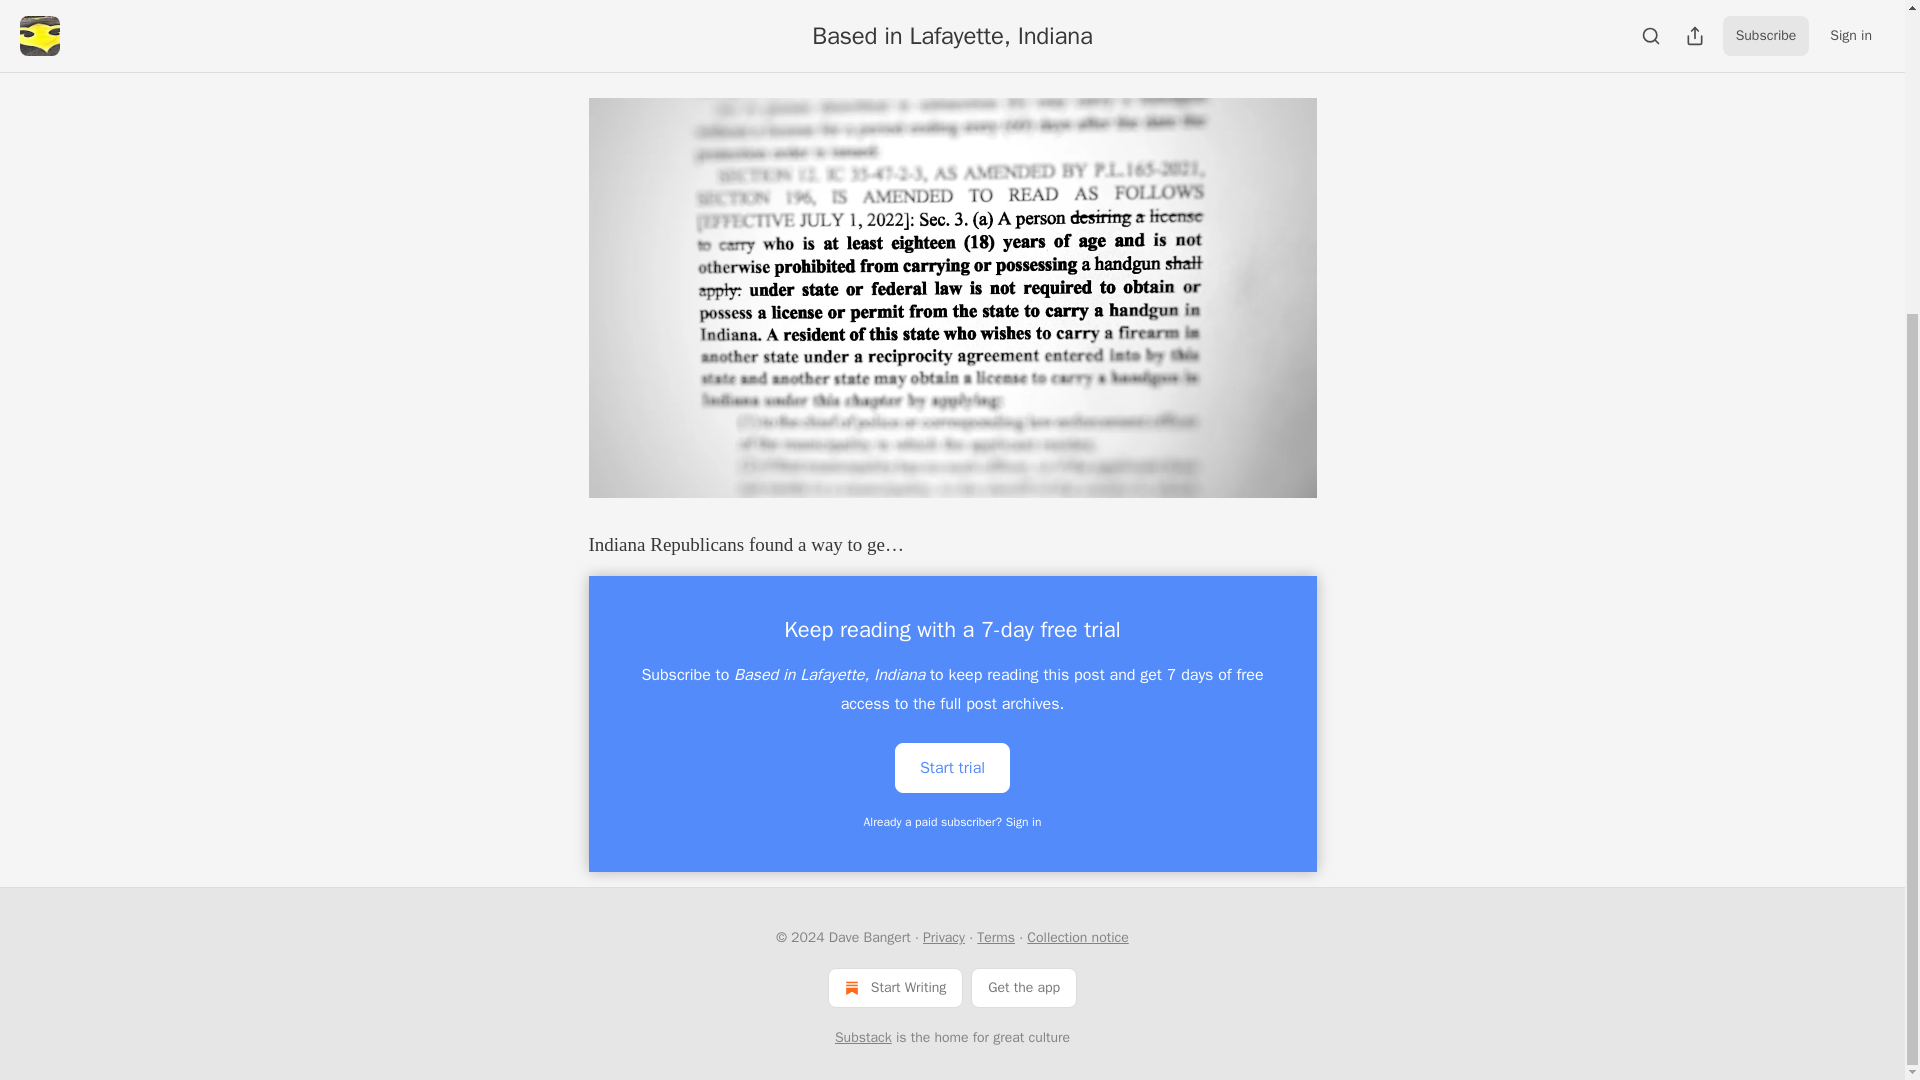 The image size is (1920, 1080). What do you see at coordinates (1078, 937) in the screenshot?
I see `Collection notice` at bounding box center [1078, 937].